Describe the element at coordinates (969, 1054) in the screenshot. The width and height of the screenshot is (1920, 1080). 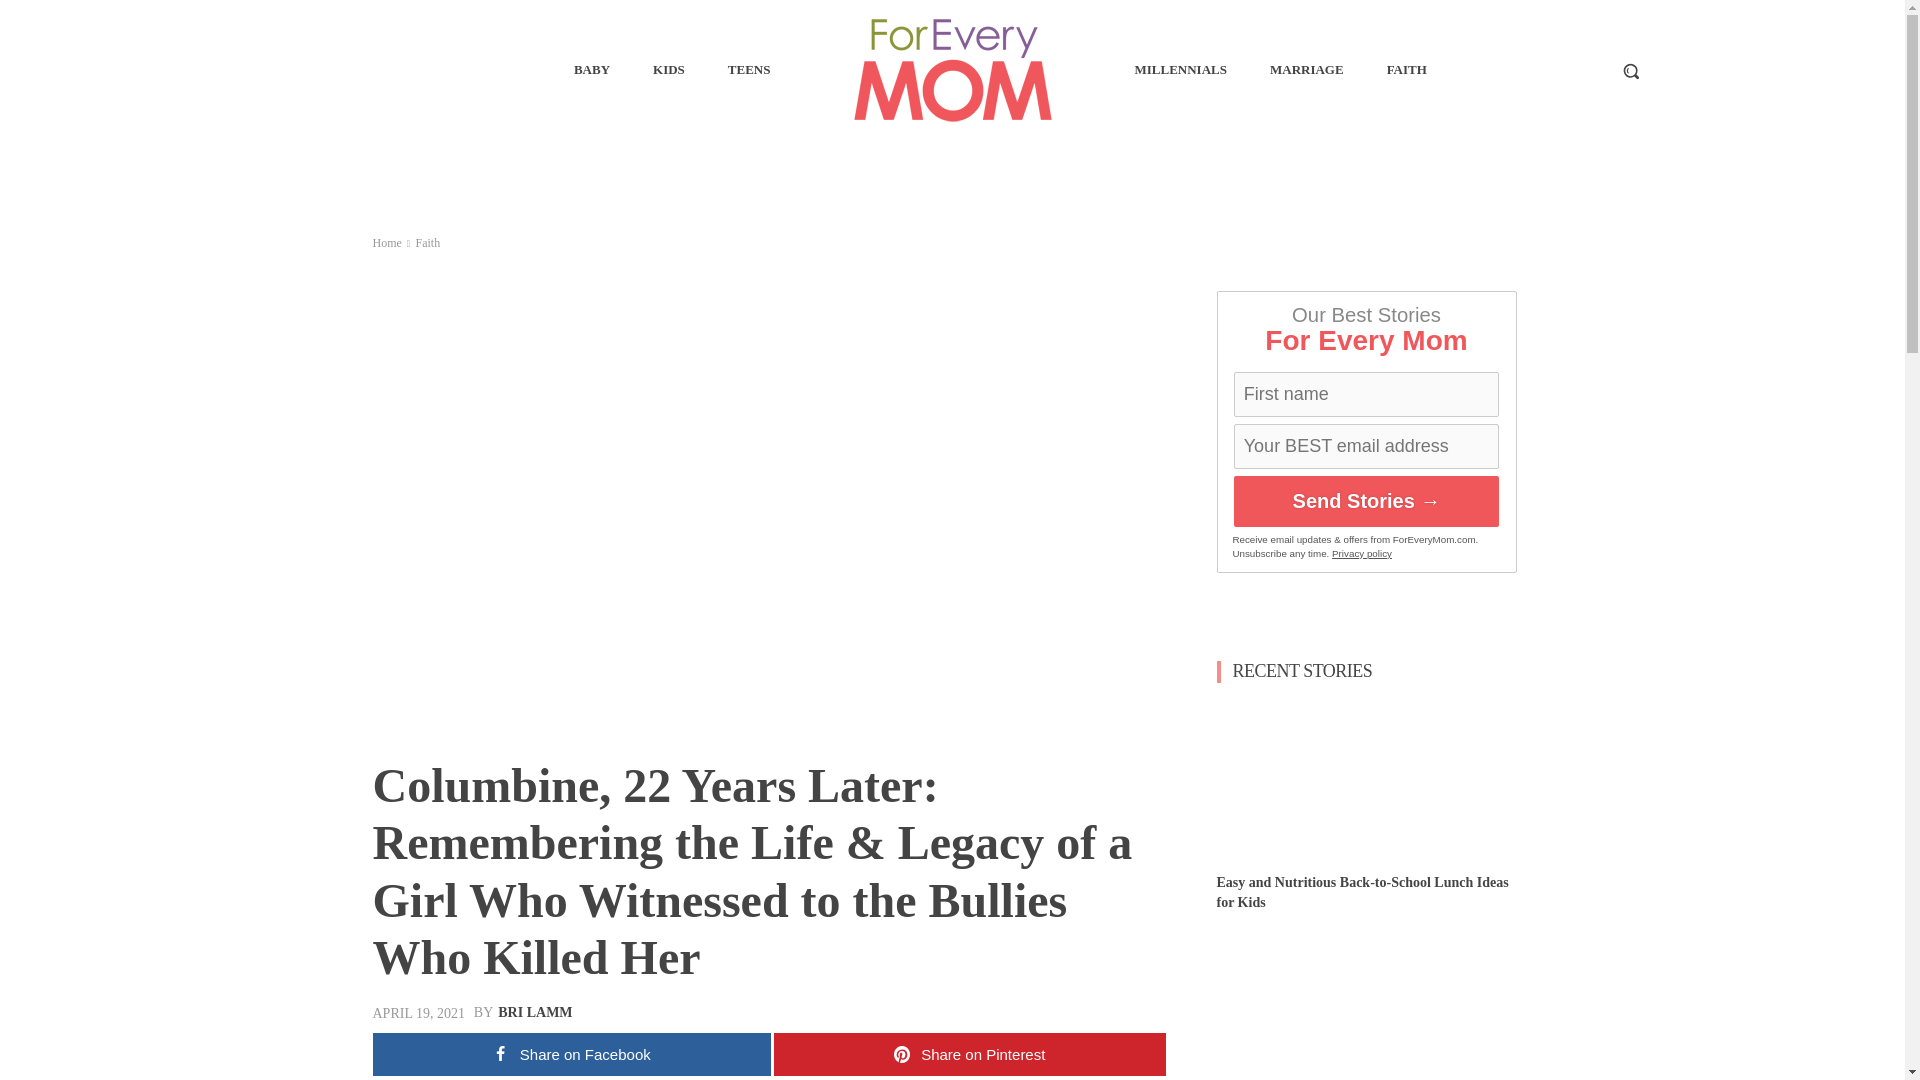
I see `Share on Pinterest` at that location.